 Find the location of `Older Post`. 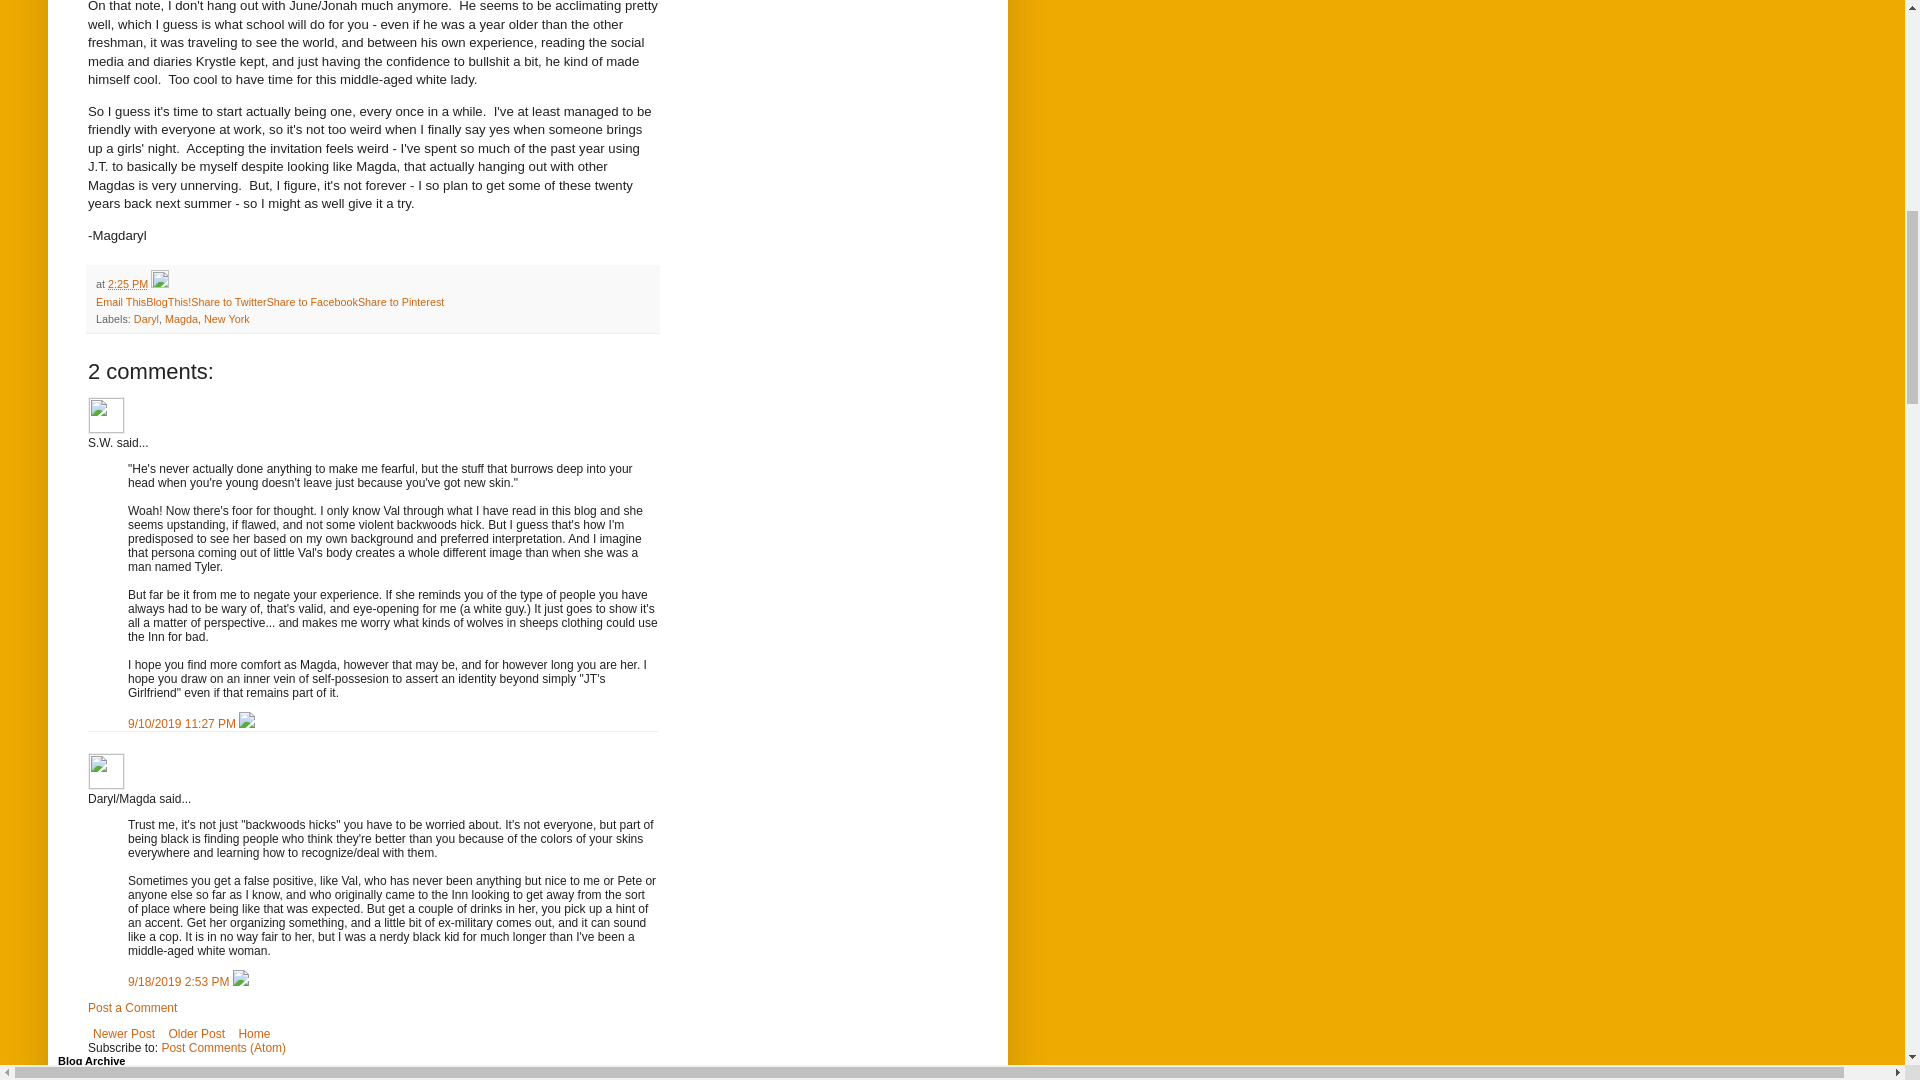

Older Post is located at coordinates (196, 1034).